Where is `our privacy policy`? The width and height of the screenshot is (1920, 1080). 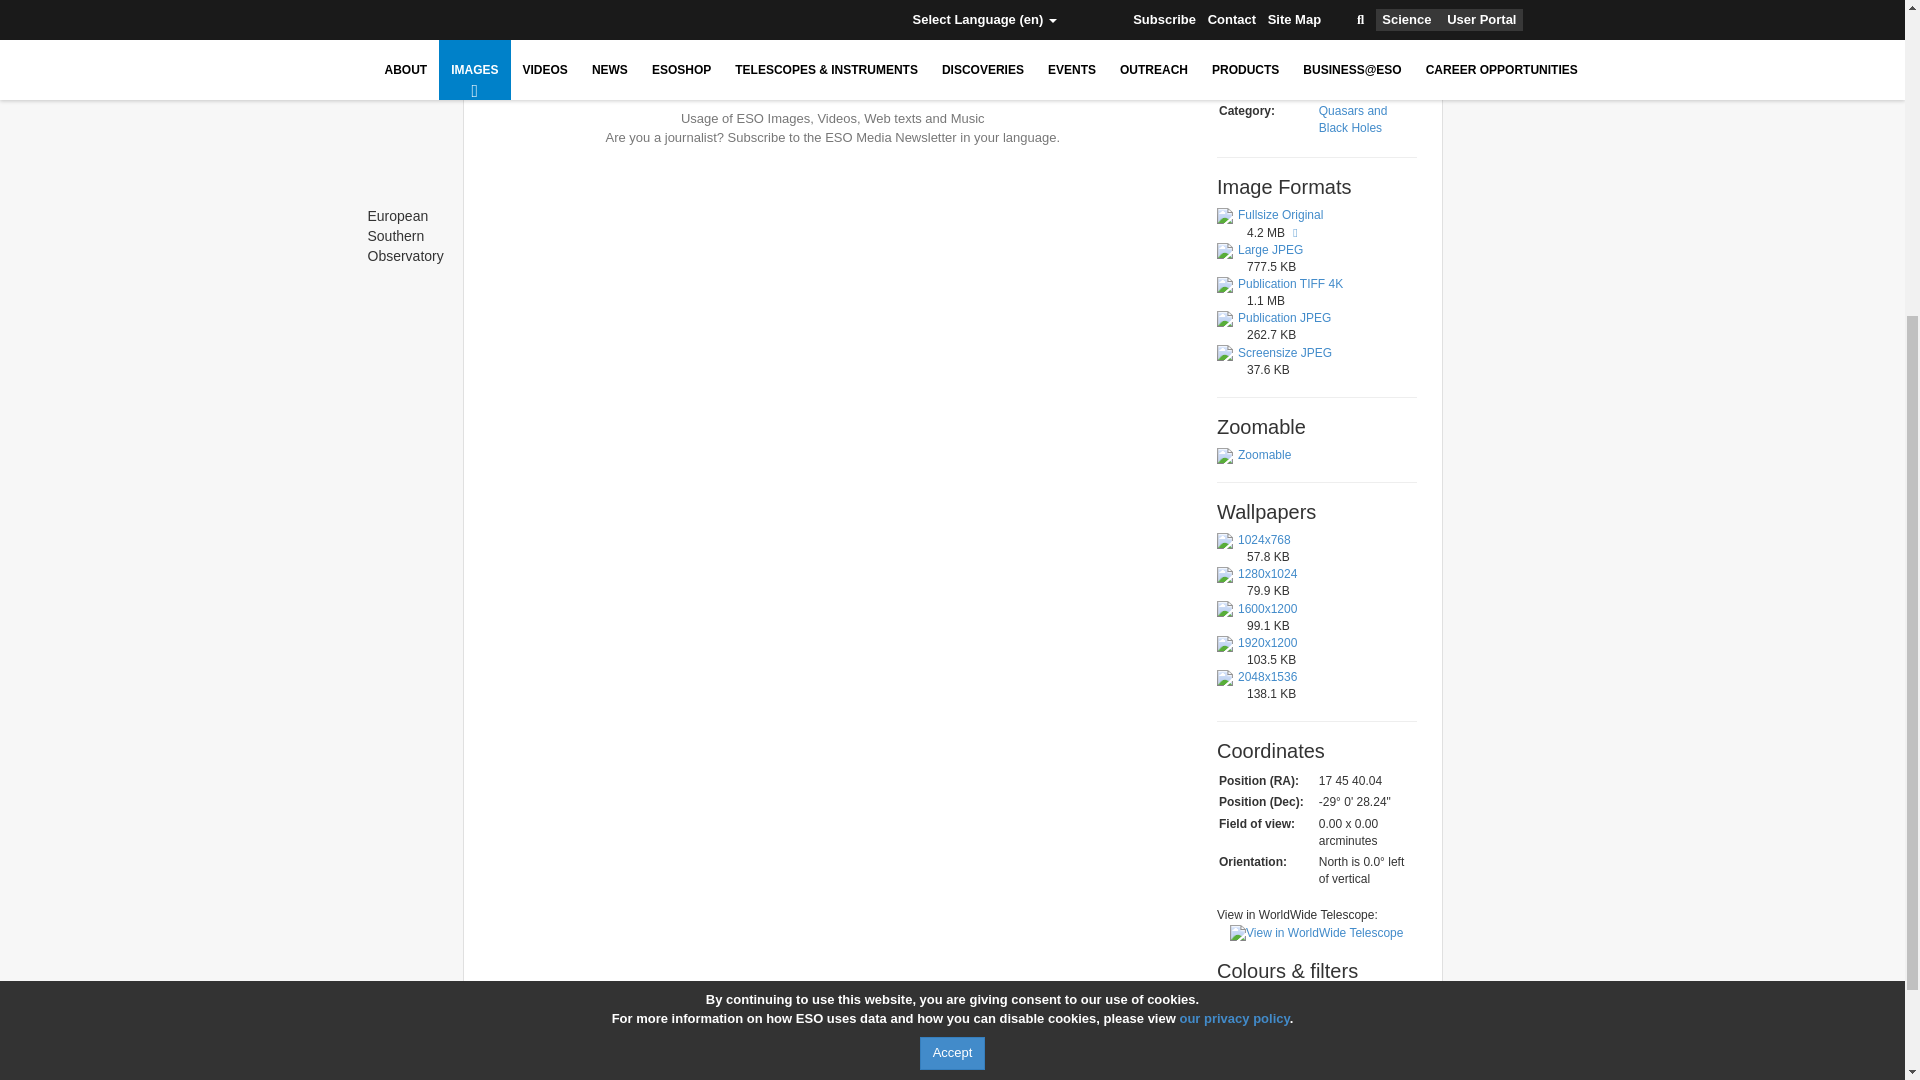
our privacy policy is located at coordinates (1233, 536).